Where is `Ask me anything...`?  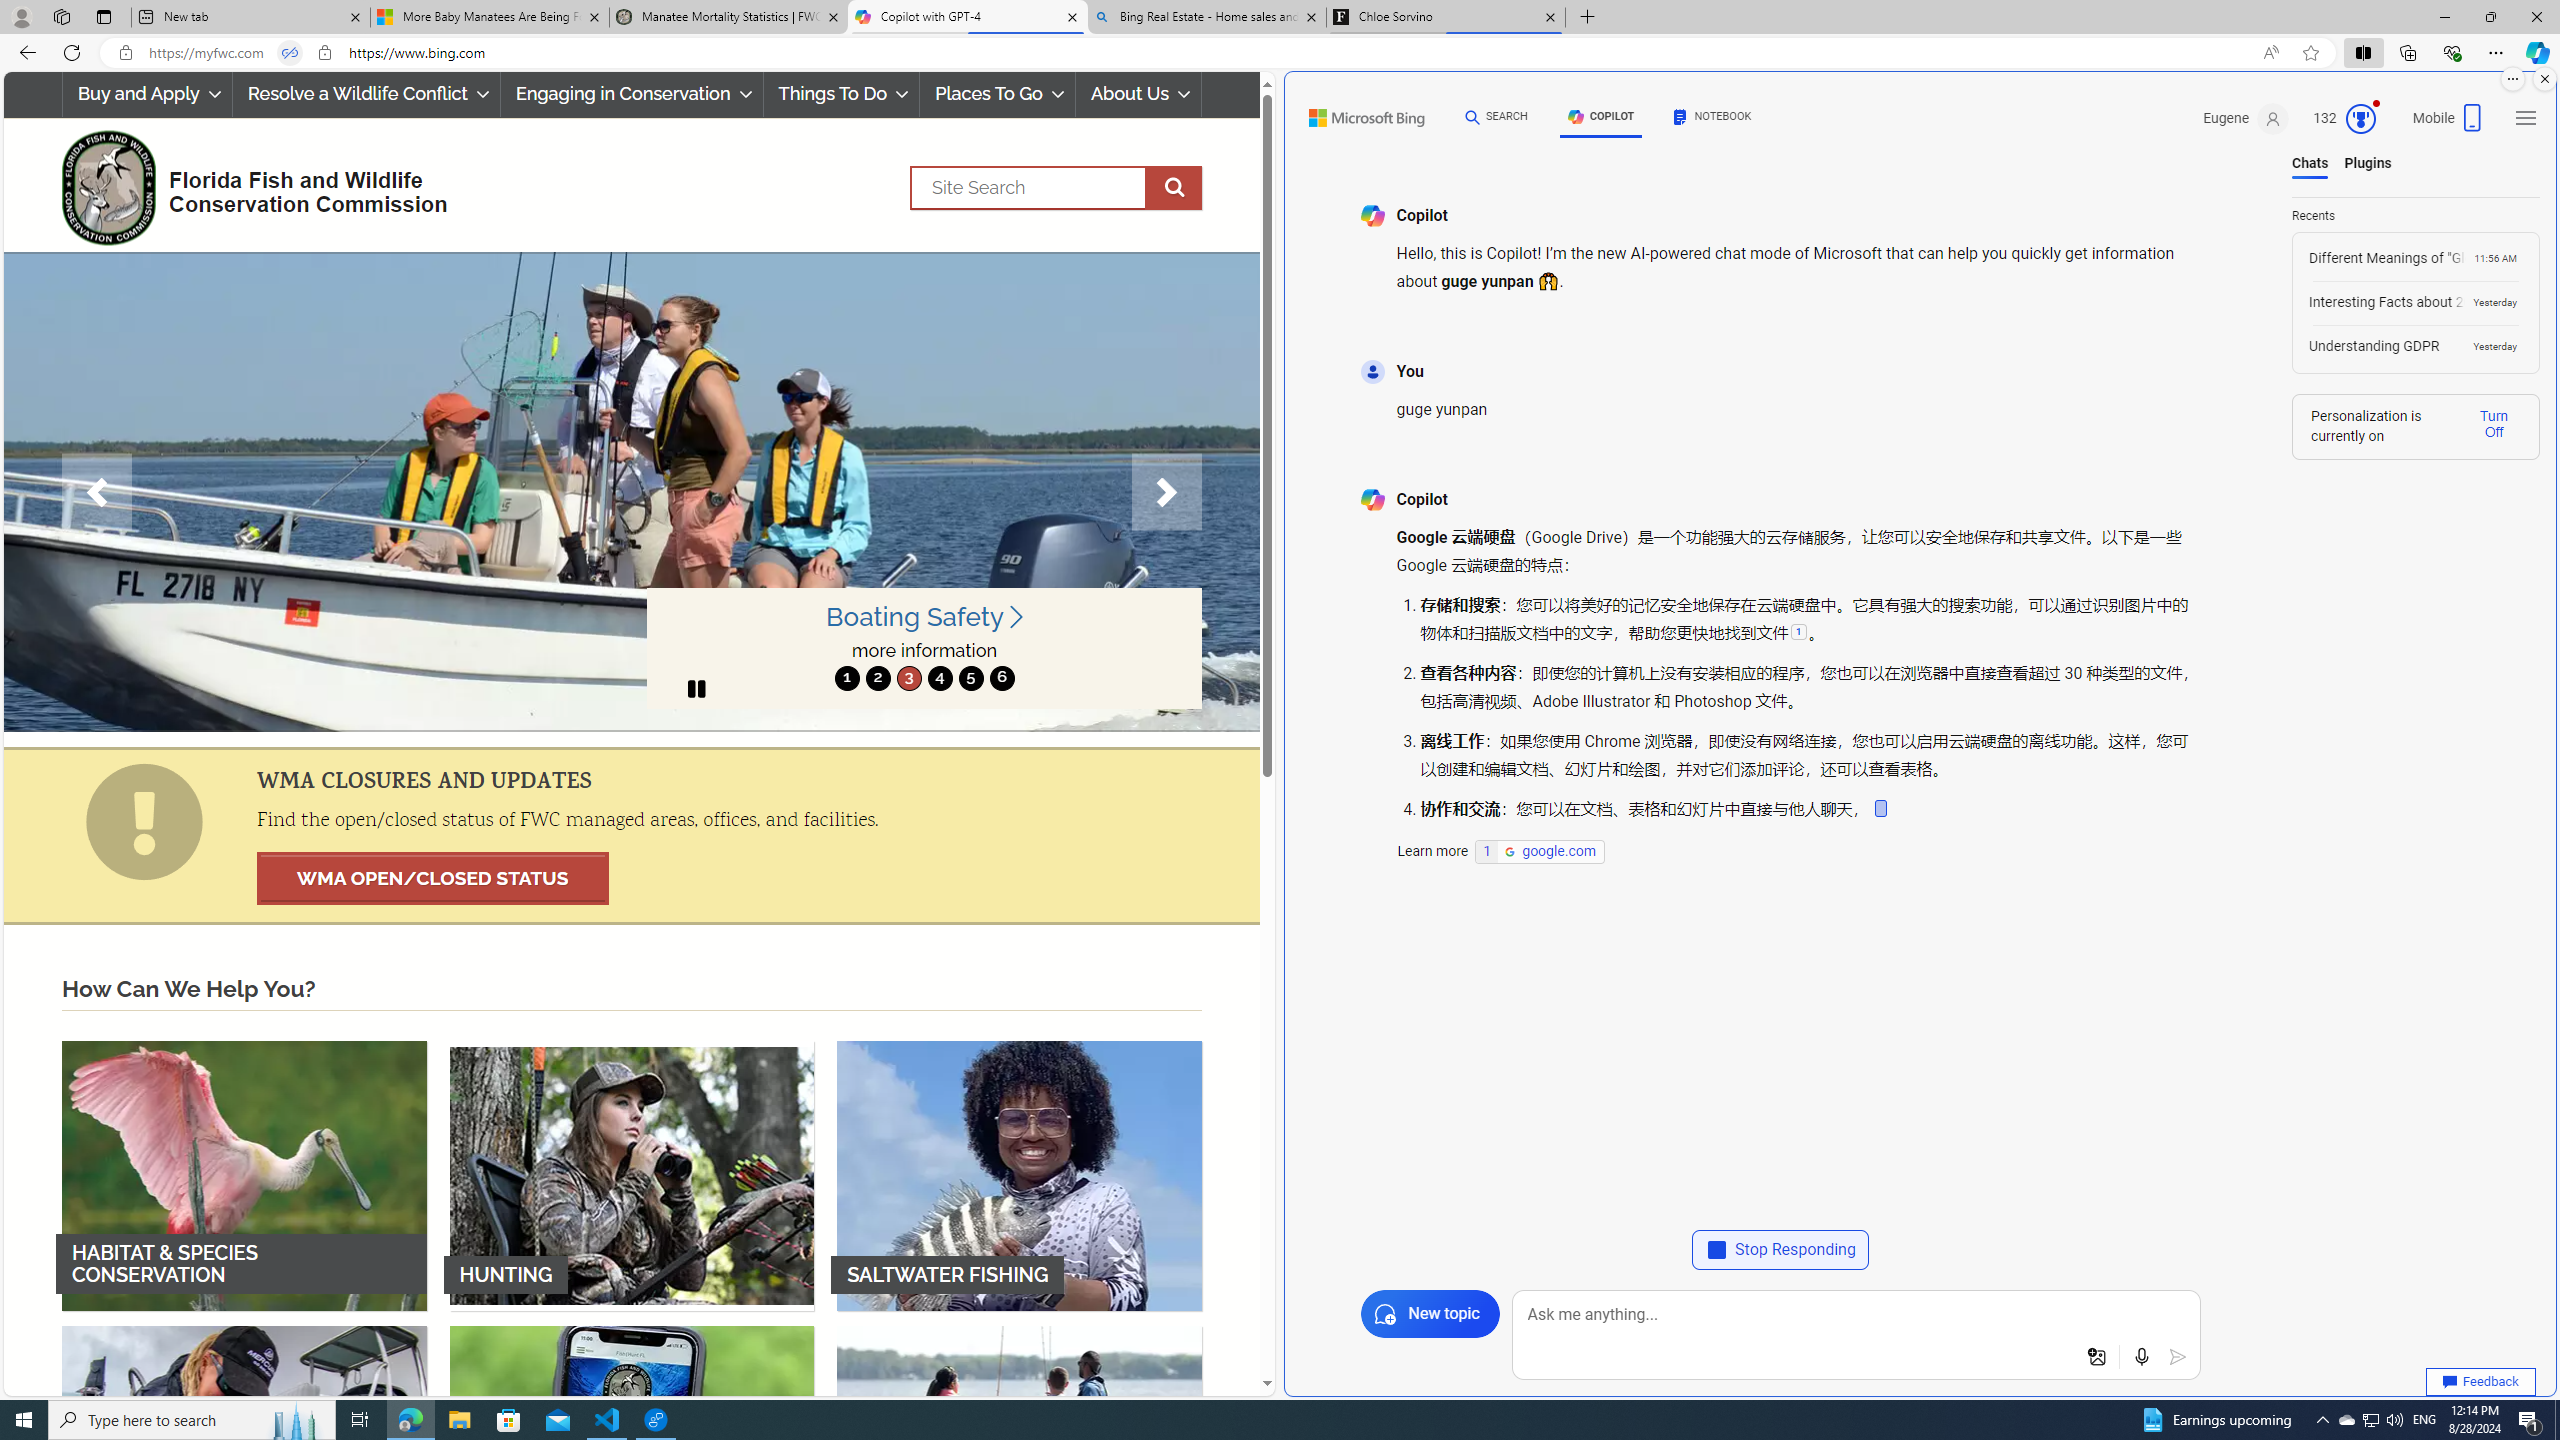
Ask me anything... is located at coordinates (1856, 1315).